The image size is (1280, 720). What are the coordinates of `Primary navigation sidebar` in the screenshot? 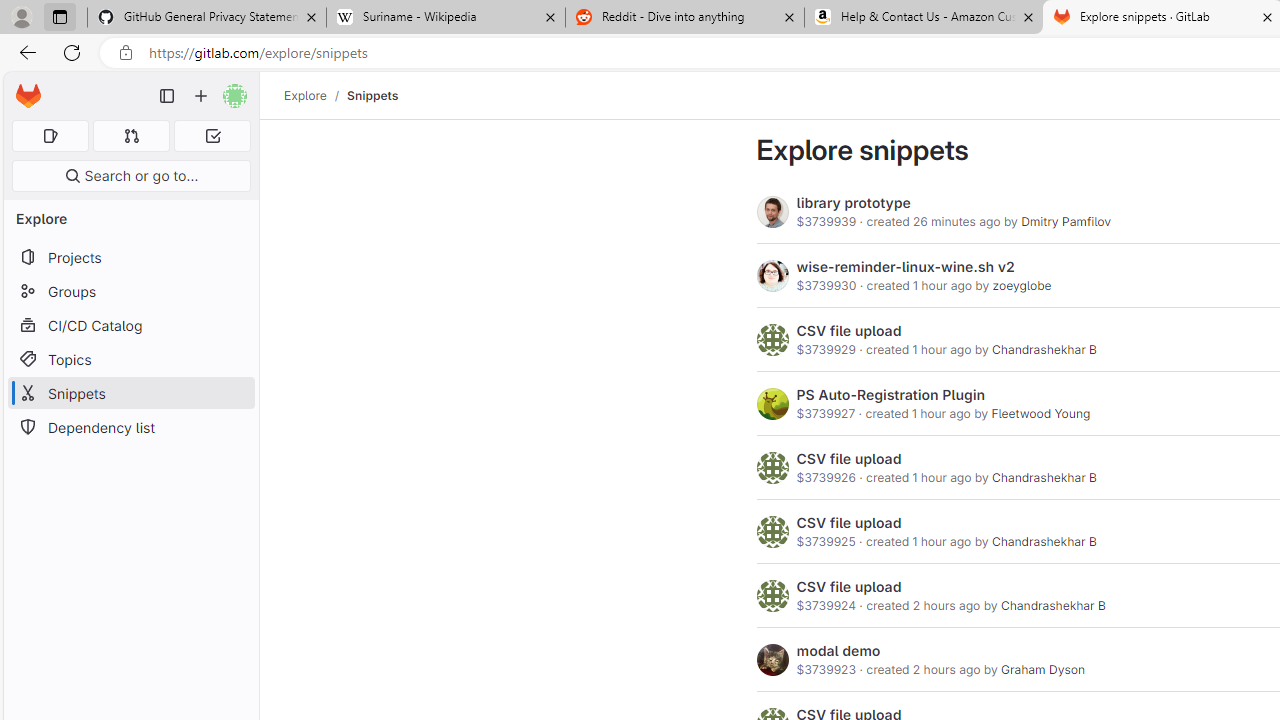 It's located at (167, 96).